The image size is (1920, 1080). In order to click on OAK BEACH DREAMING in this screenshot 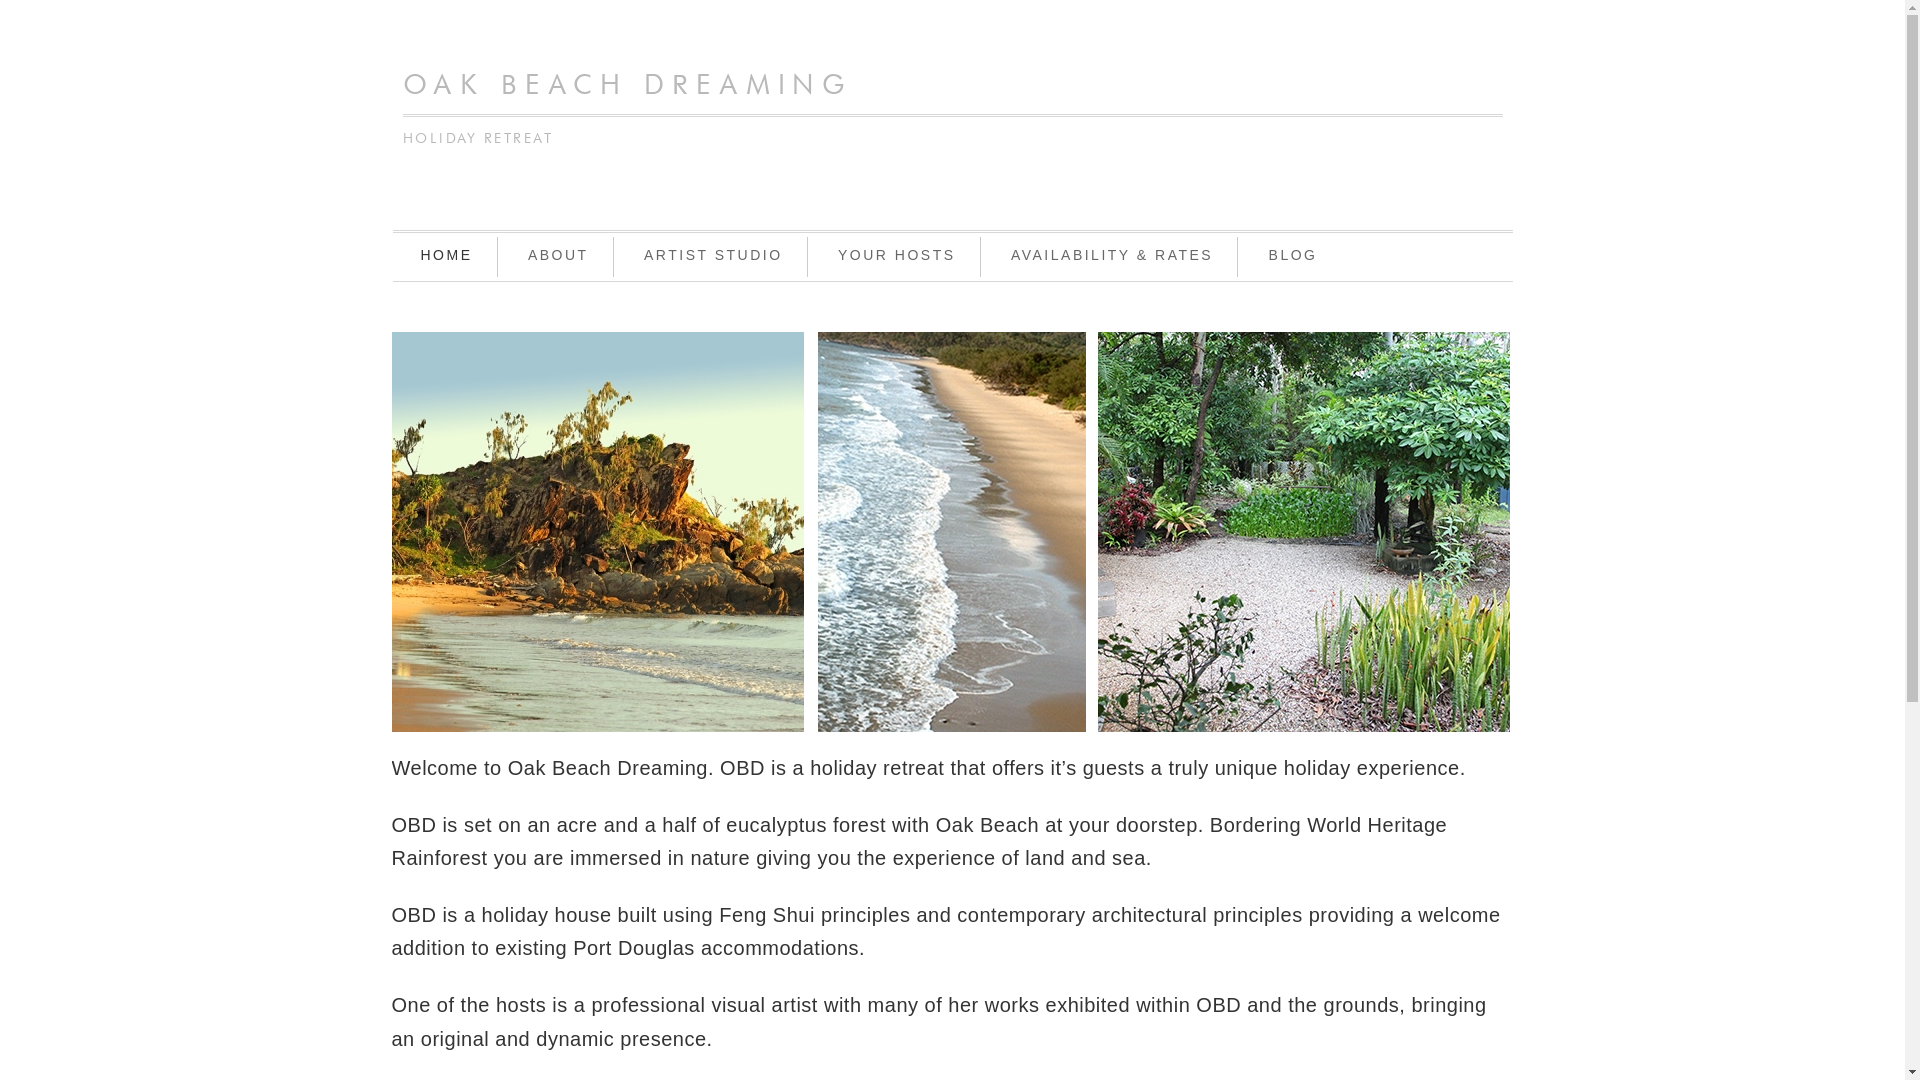, I will do `click(627, 86)`.